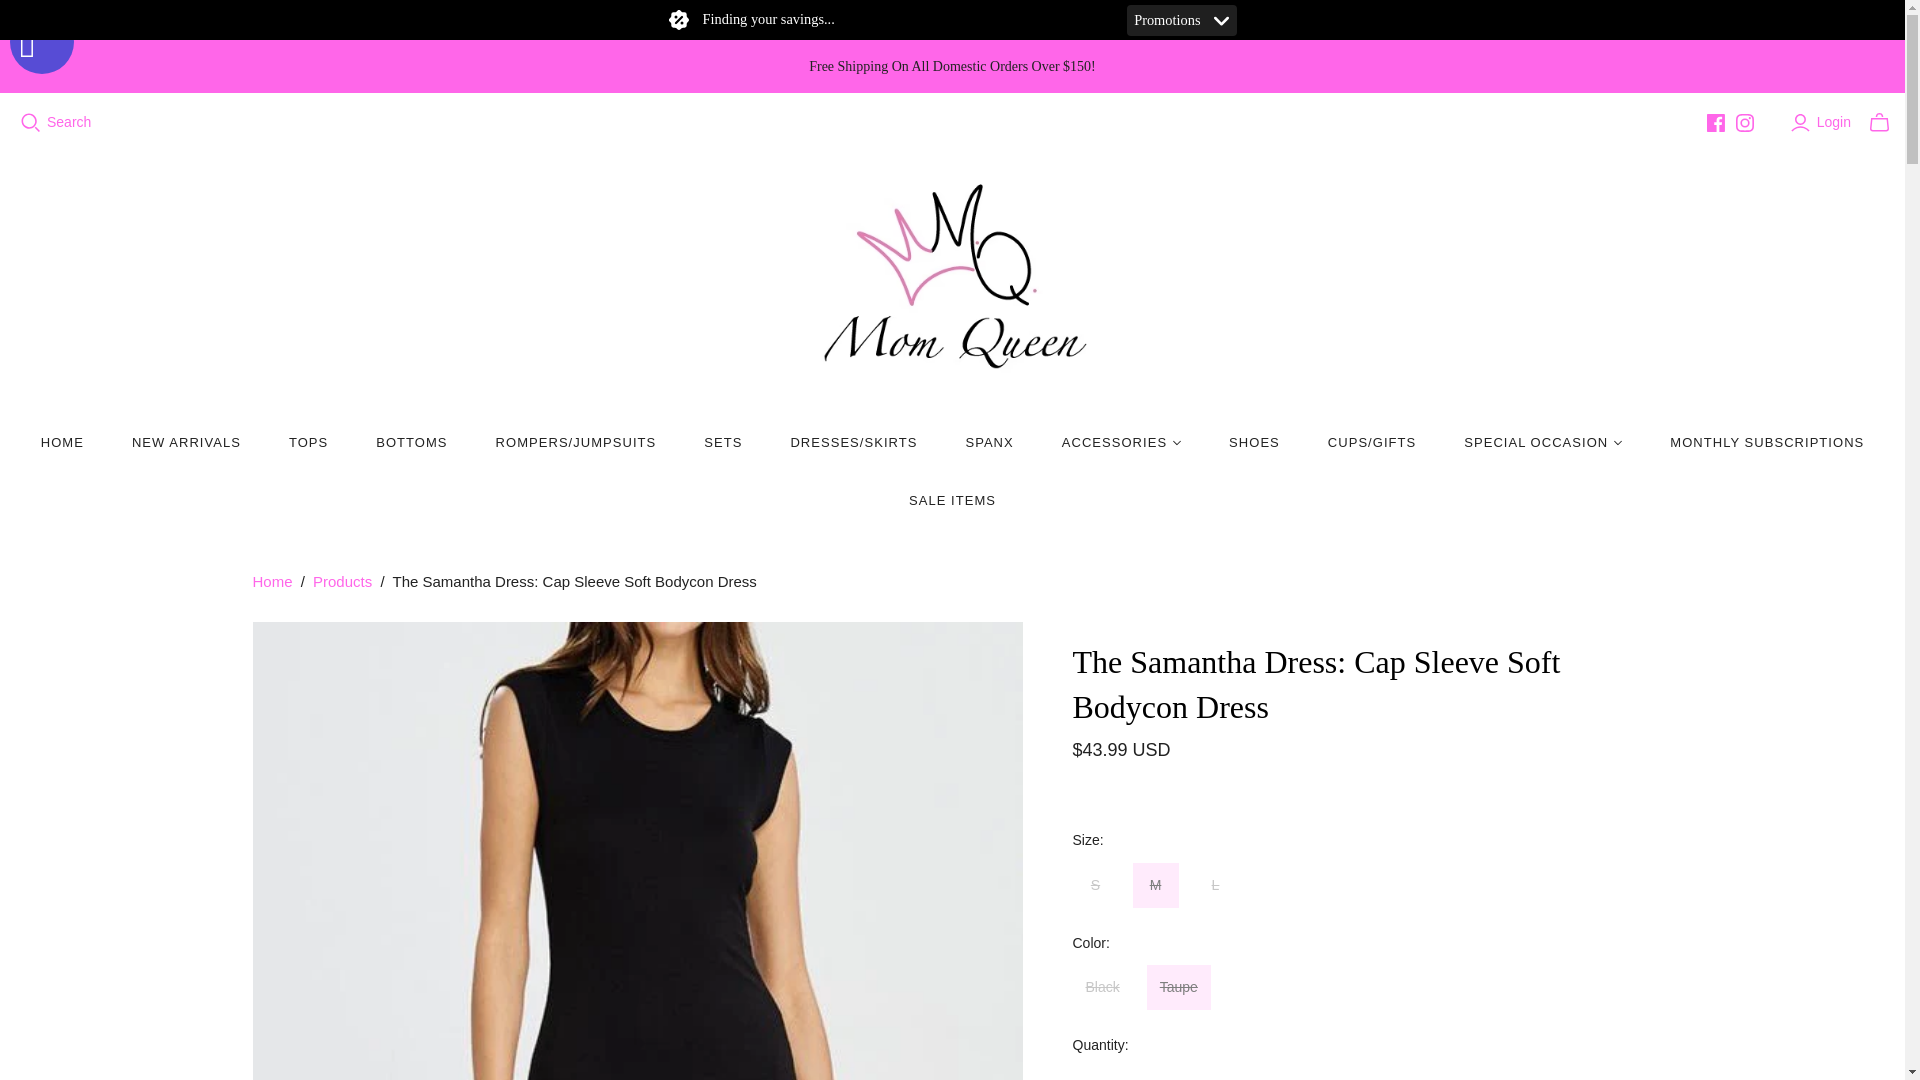 Image resolution: width=1920 pixels, height=1080 pixels. Describe the element at coordinates (1254, 442) in the screenshot. I see `SHOES` at that location.